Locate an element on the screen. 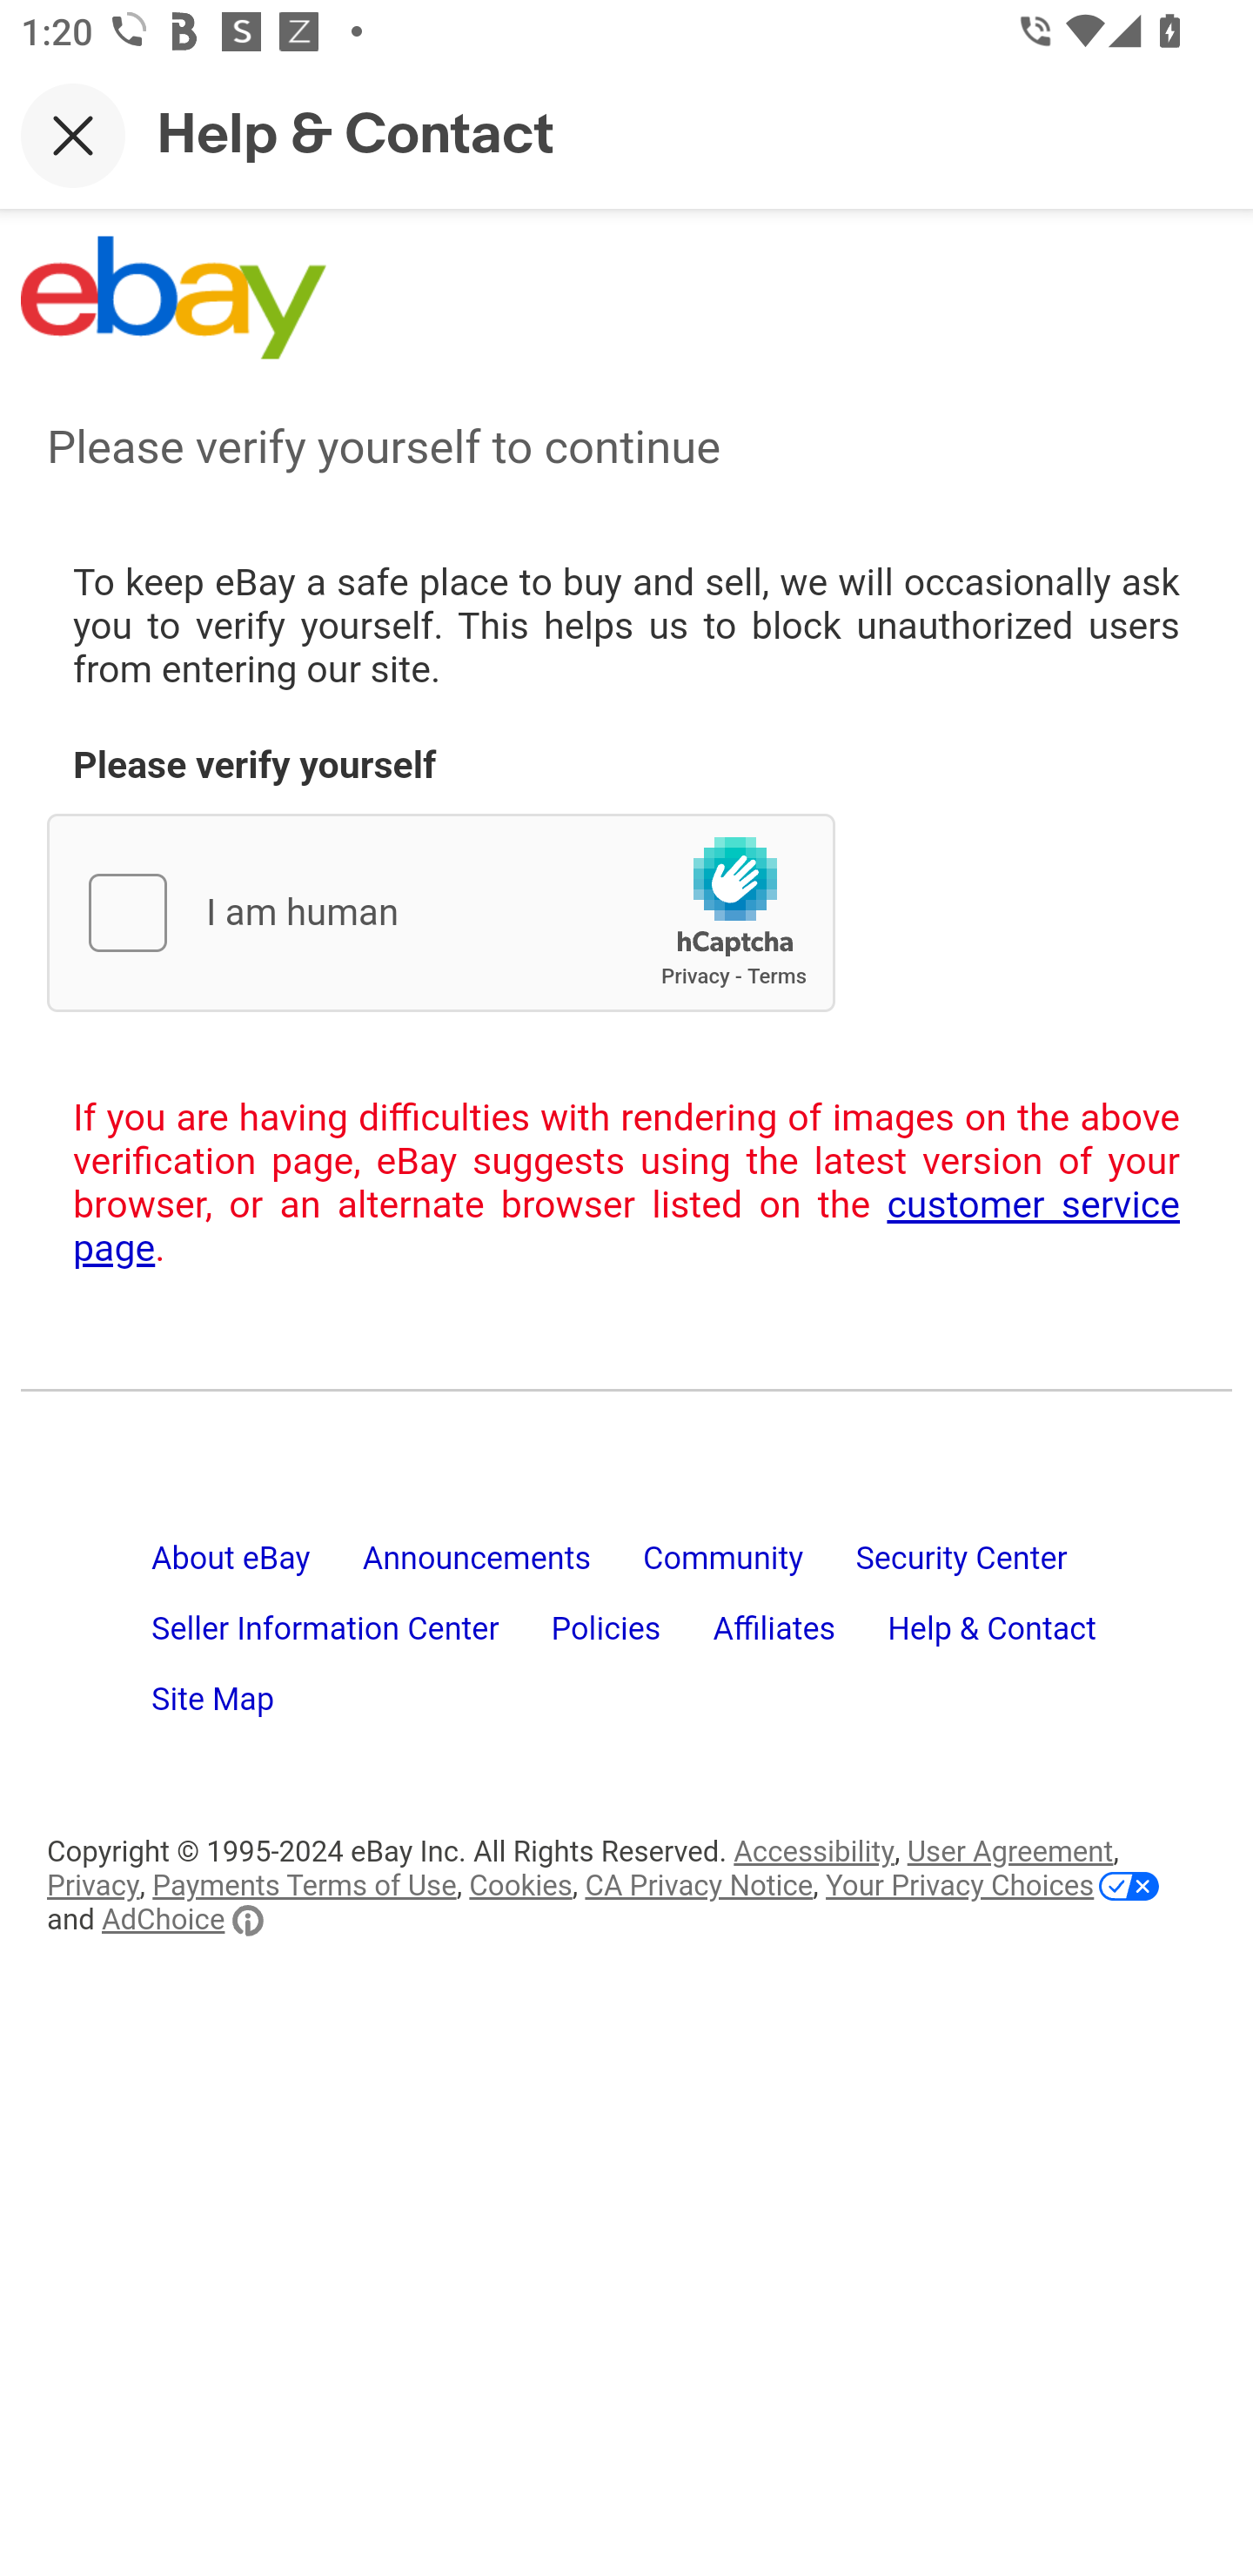 The width and height of the screenshot is (1253, 2576). CA Privacy Notice is located at coordinates (700, 1887).